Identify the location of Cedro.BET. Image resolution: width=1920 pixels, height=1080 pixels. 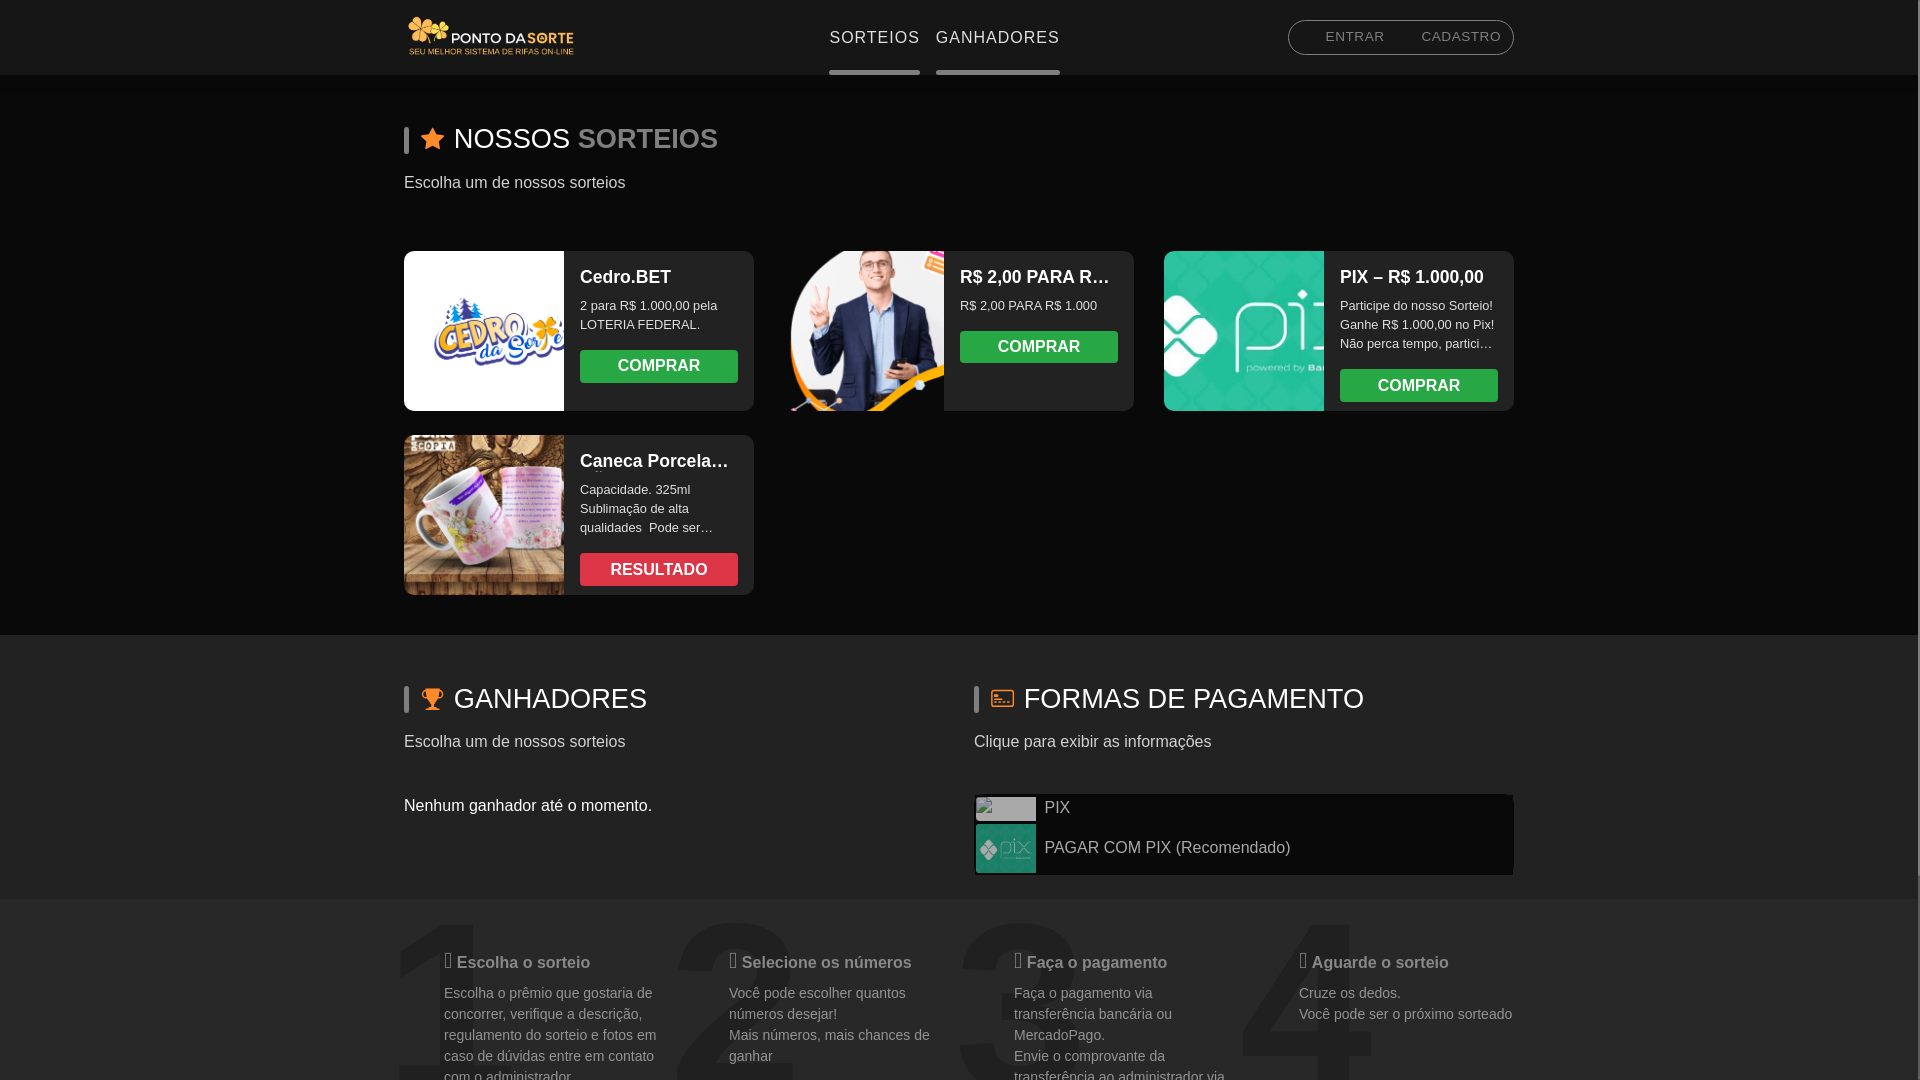
(501, 330).